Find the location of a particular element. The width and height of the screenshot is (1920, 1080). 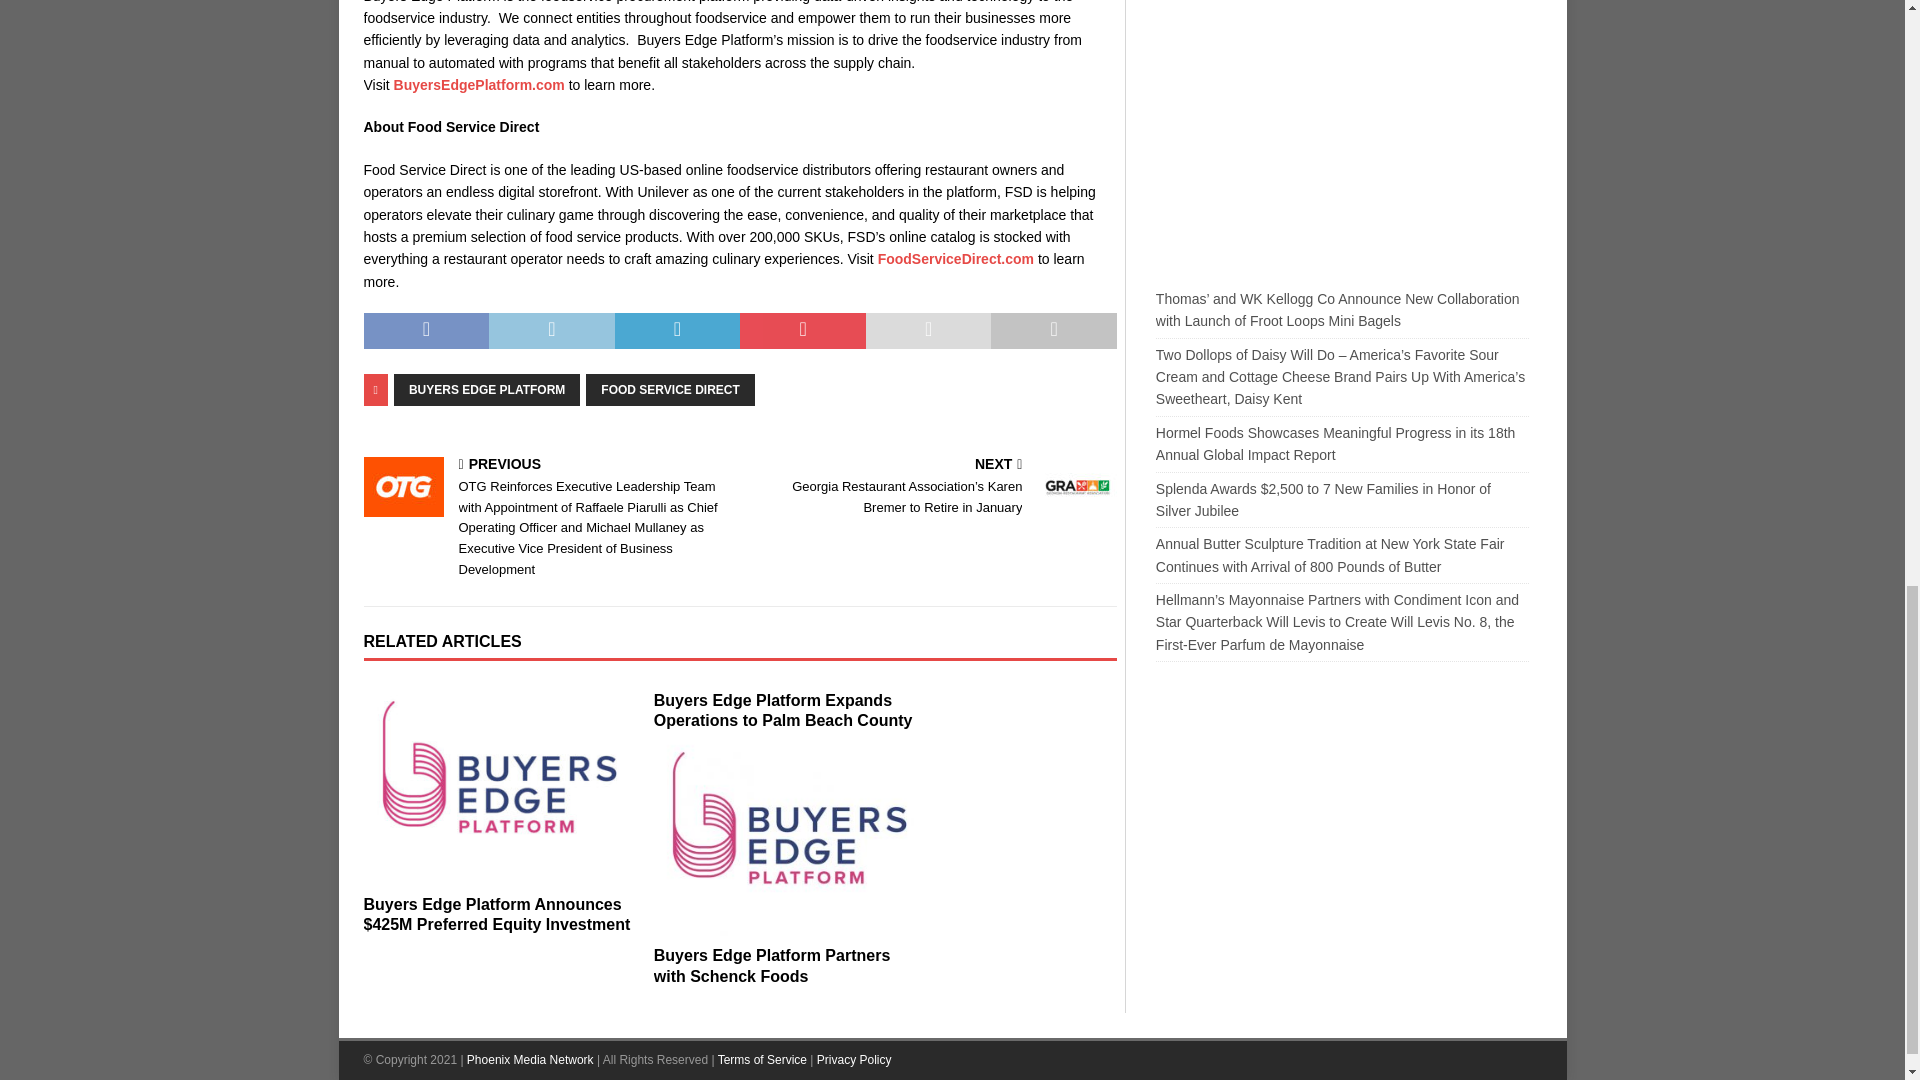

FoodServiceDirect.com is located at coordinates (956, 258).